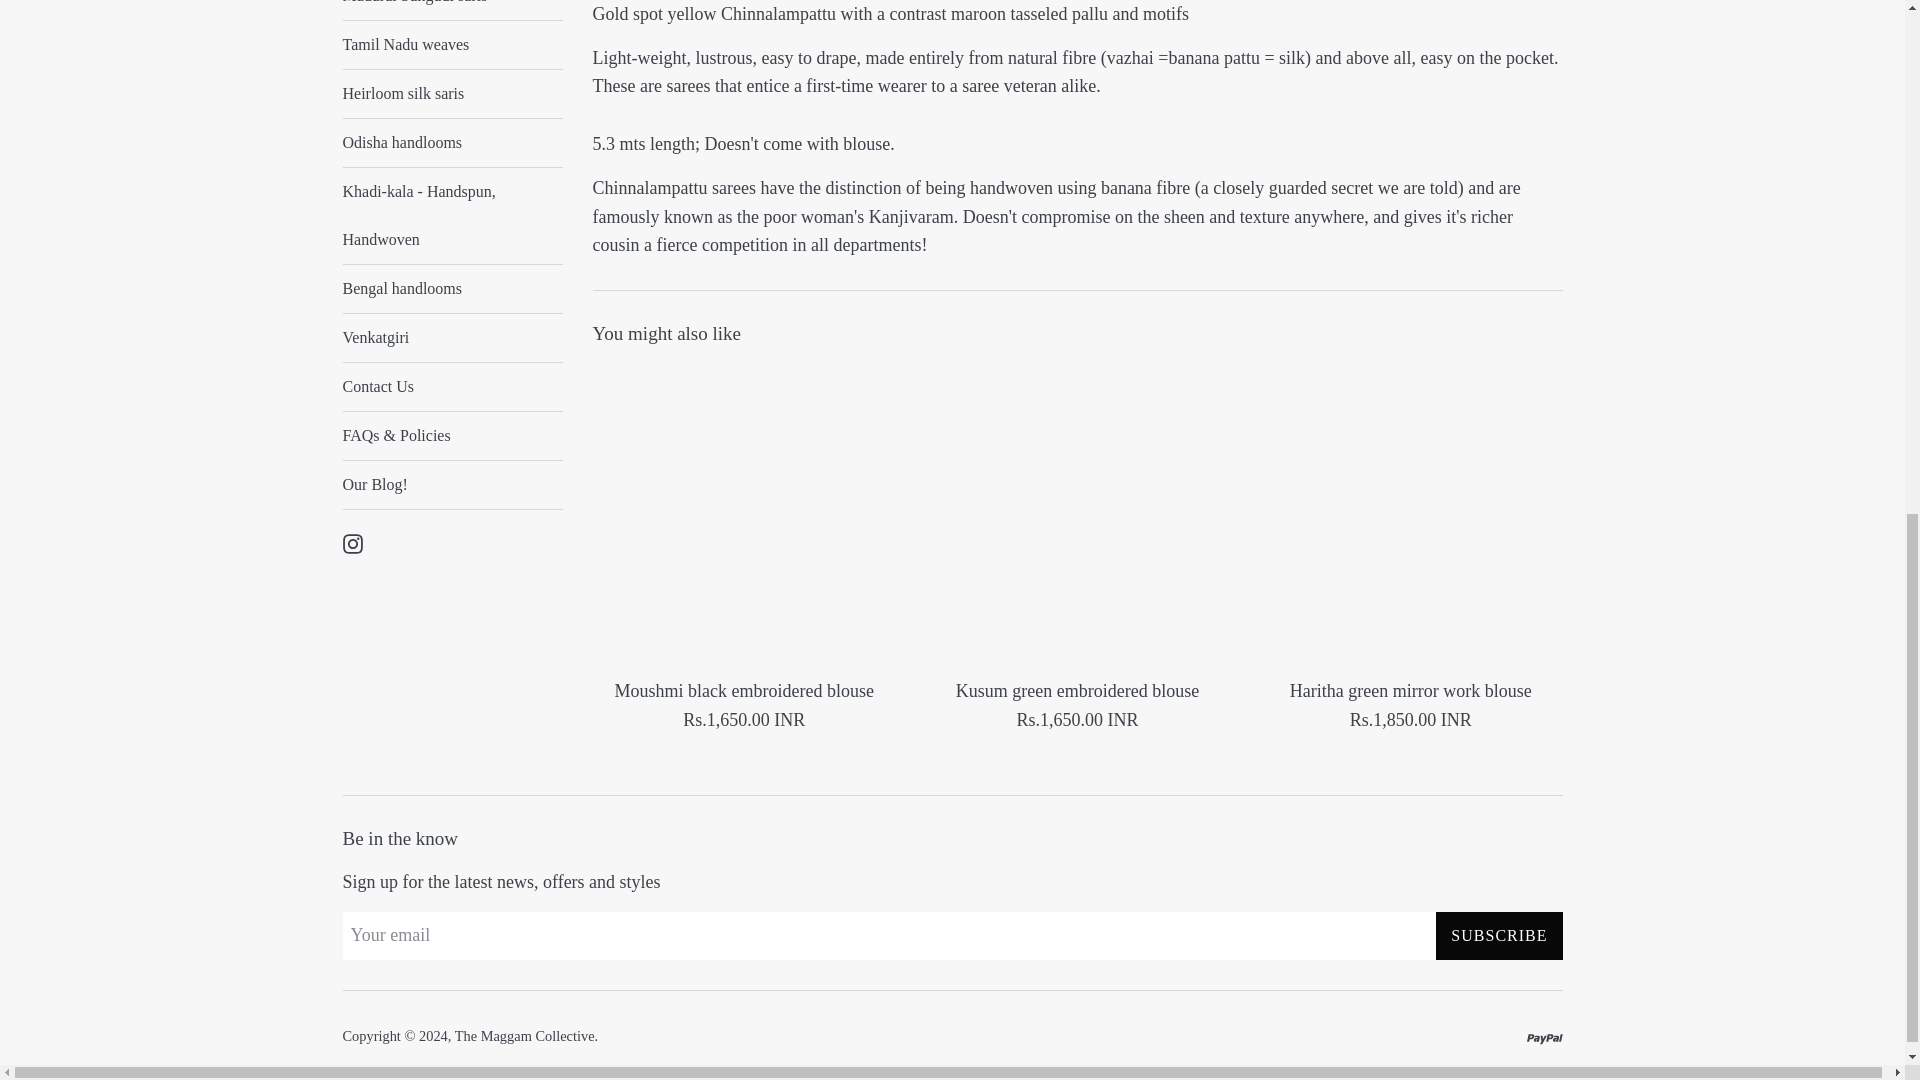  Describe the element at coordinates (452, 142) in the screenshot. I see `Odisha handlooms` at that location.